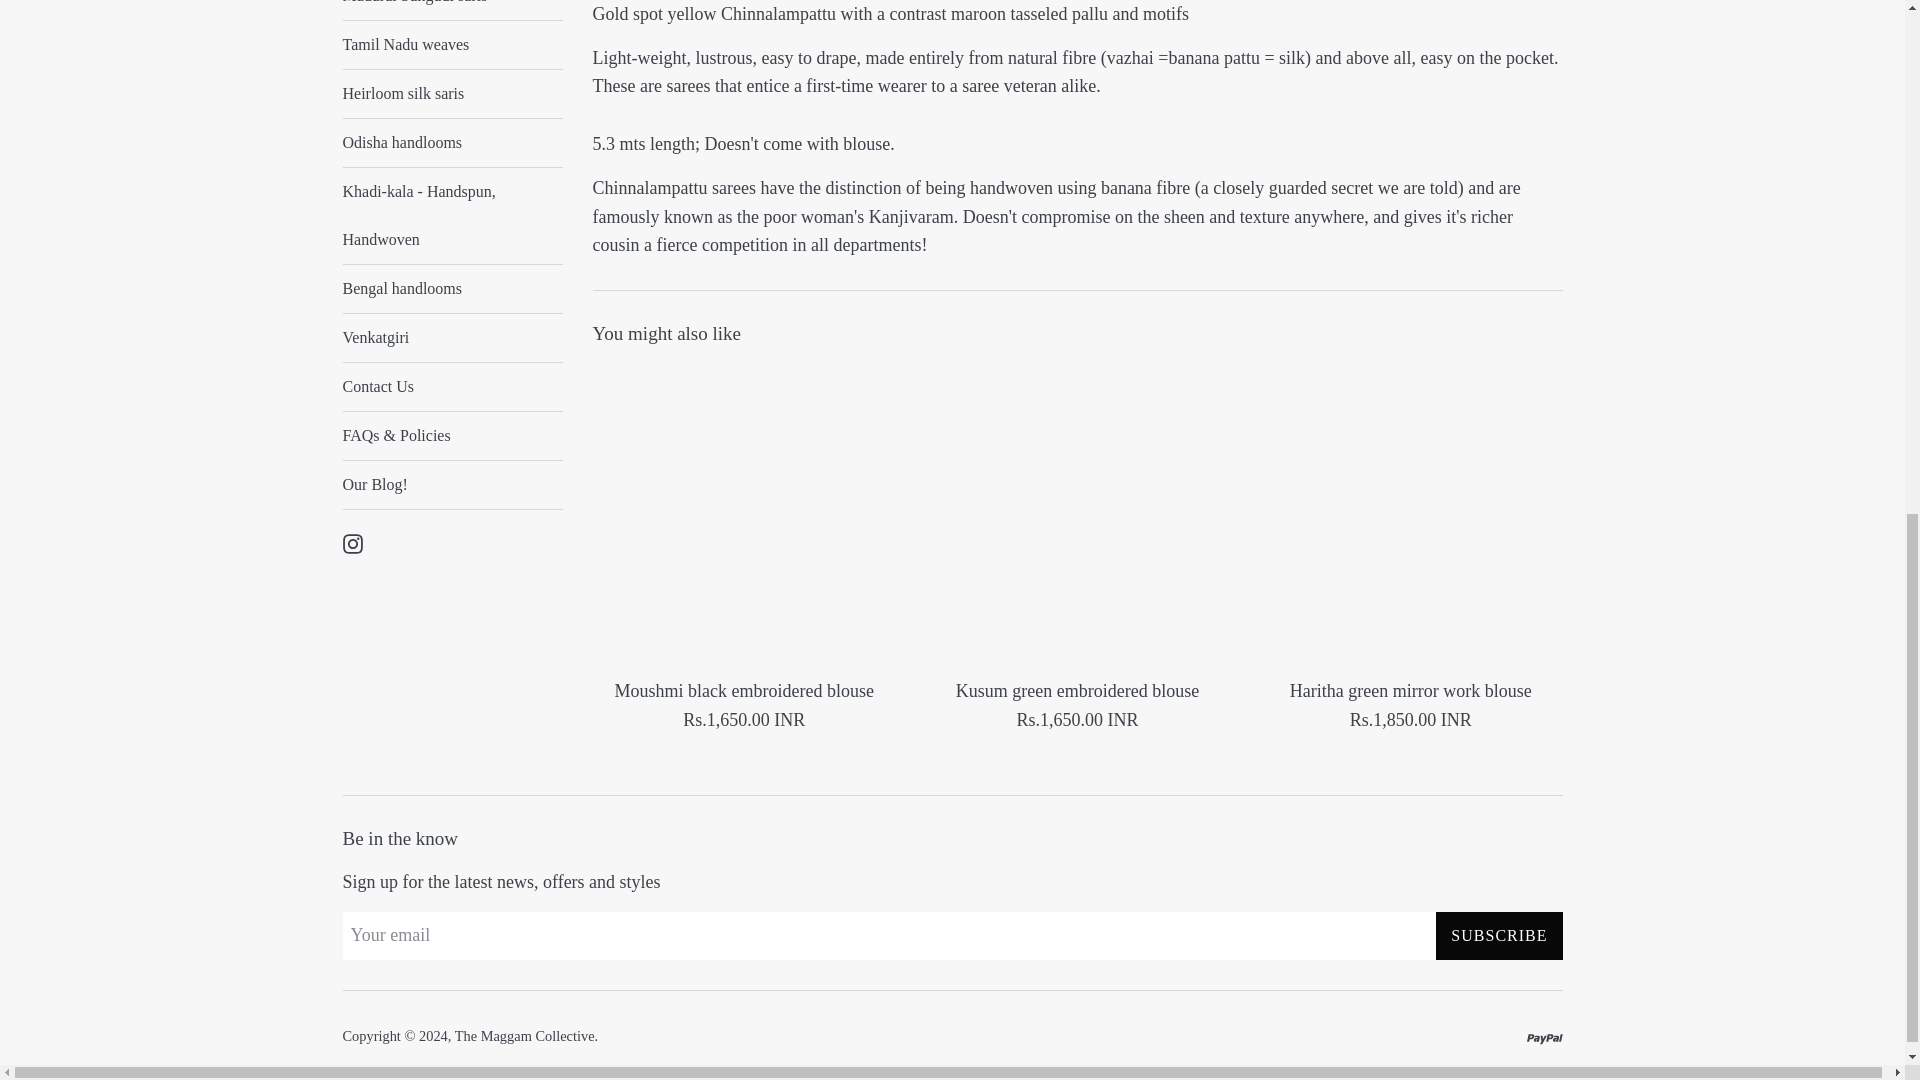  Describe the element at coordinates (452, 142) in the screenshot. I see `Odisha handlooms` at that location.